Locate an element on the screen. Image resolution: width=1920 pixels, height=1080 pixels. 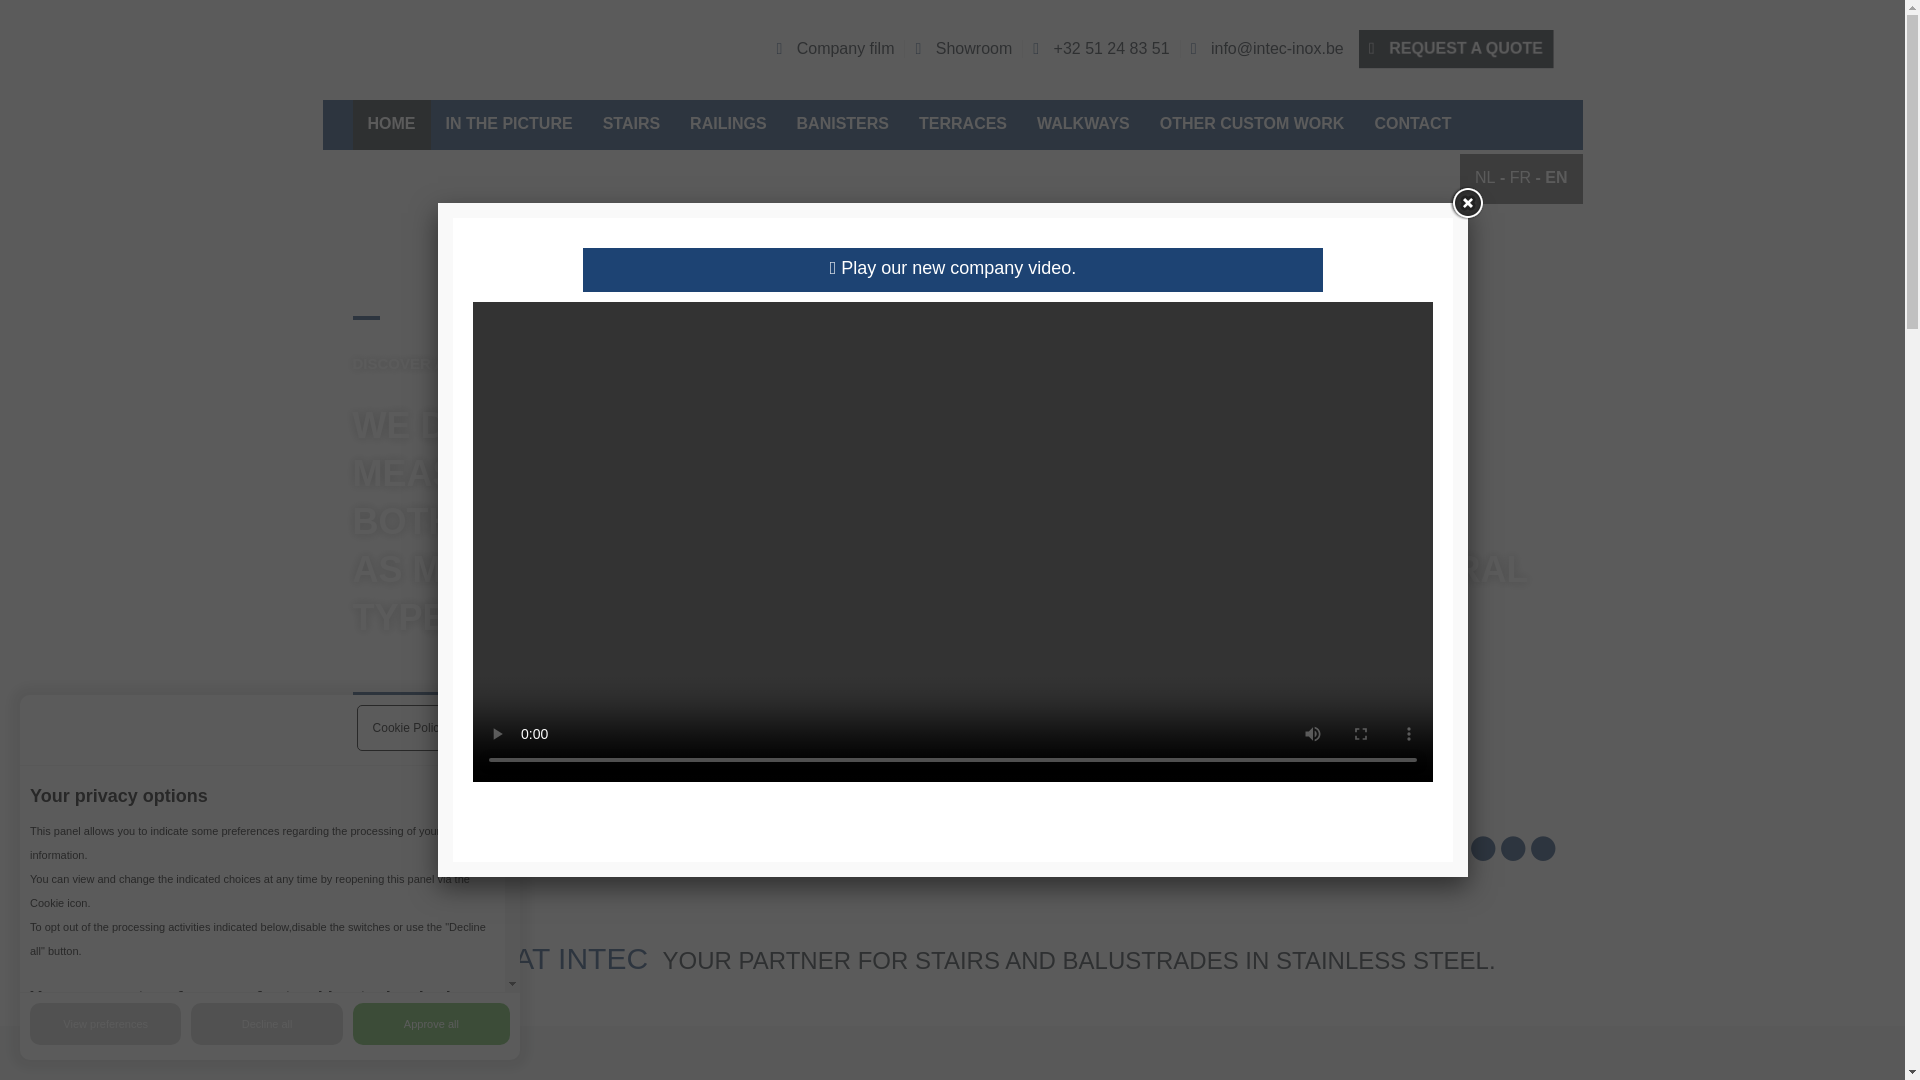
OTHER CUSTOM WORK is located at coordinates (1252, 124).